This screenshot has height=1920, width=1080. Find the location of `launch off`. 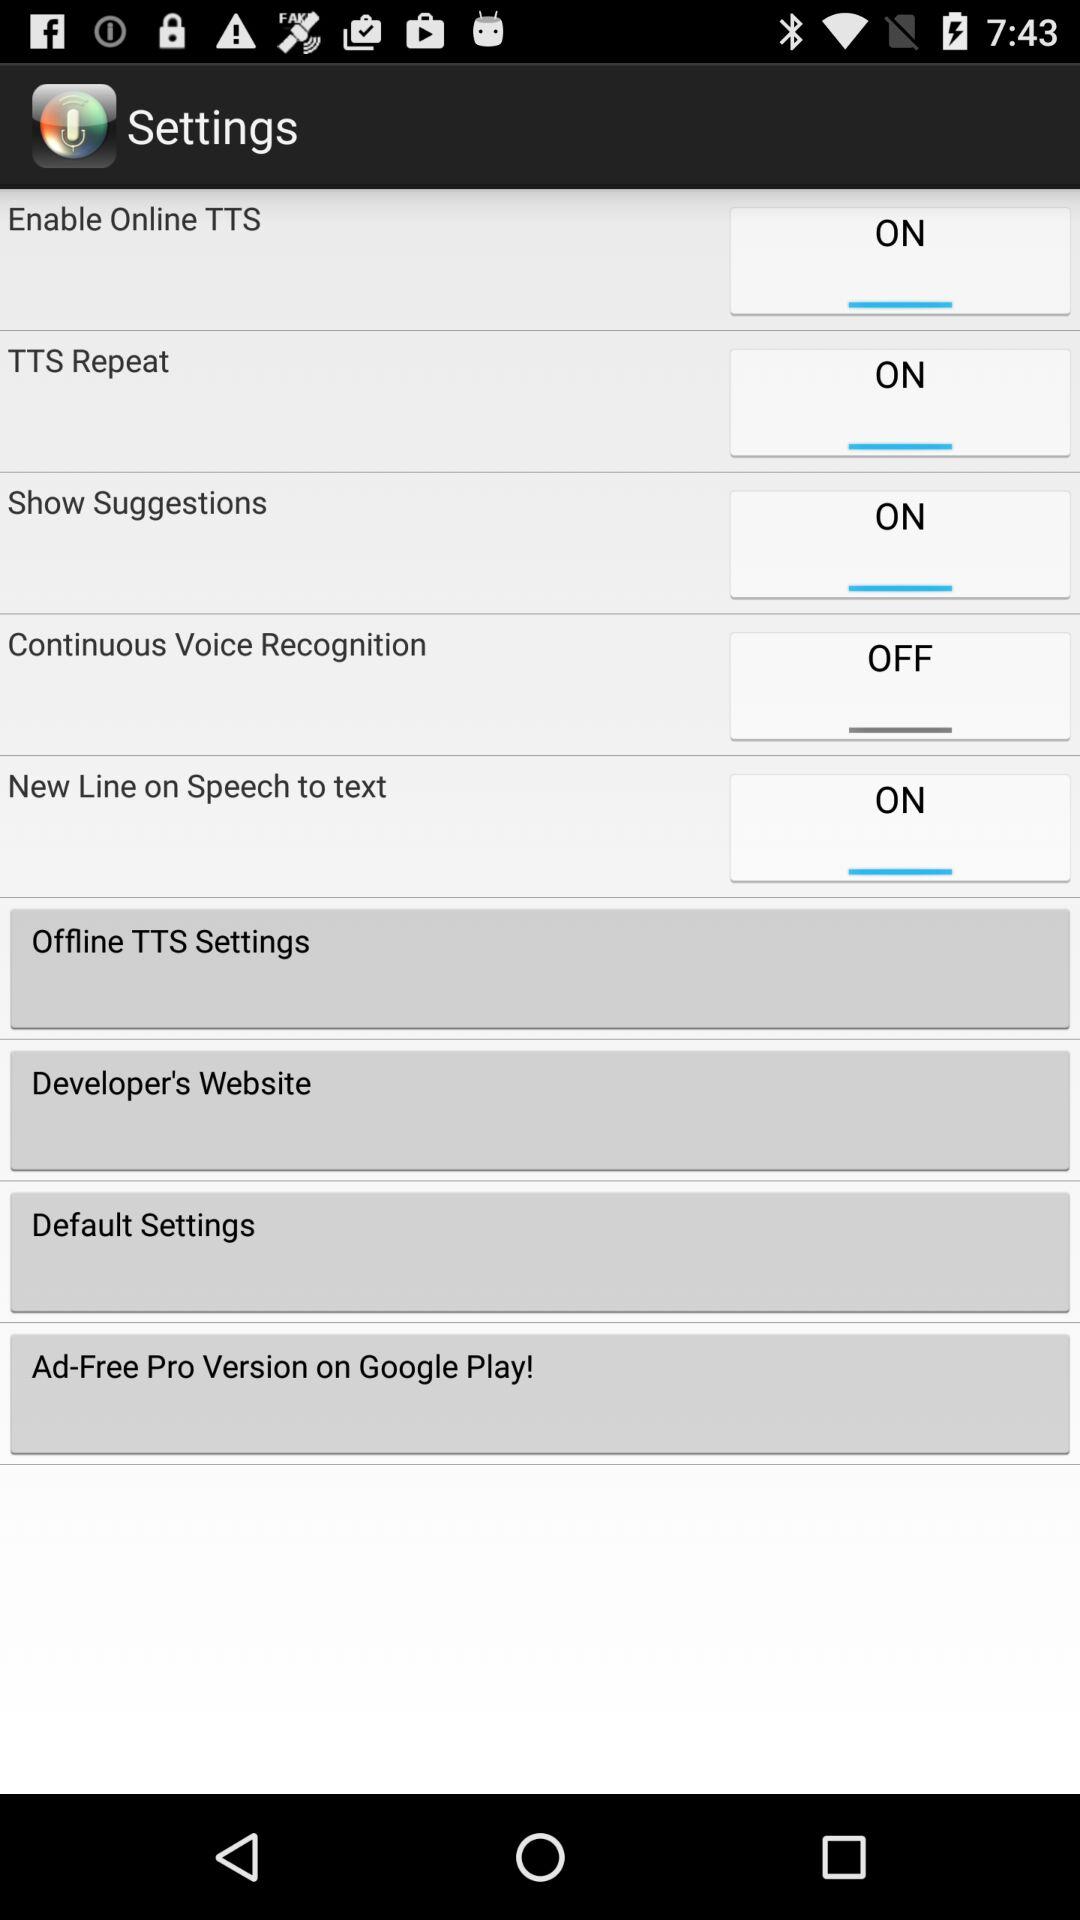

launch off is located at coordinates (900, 684).